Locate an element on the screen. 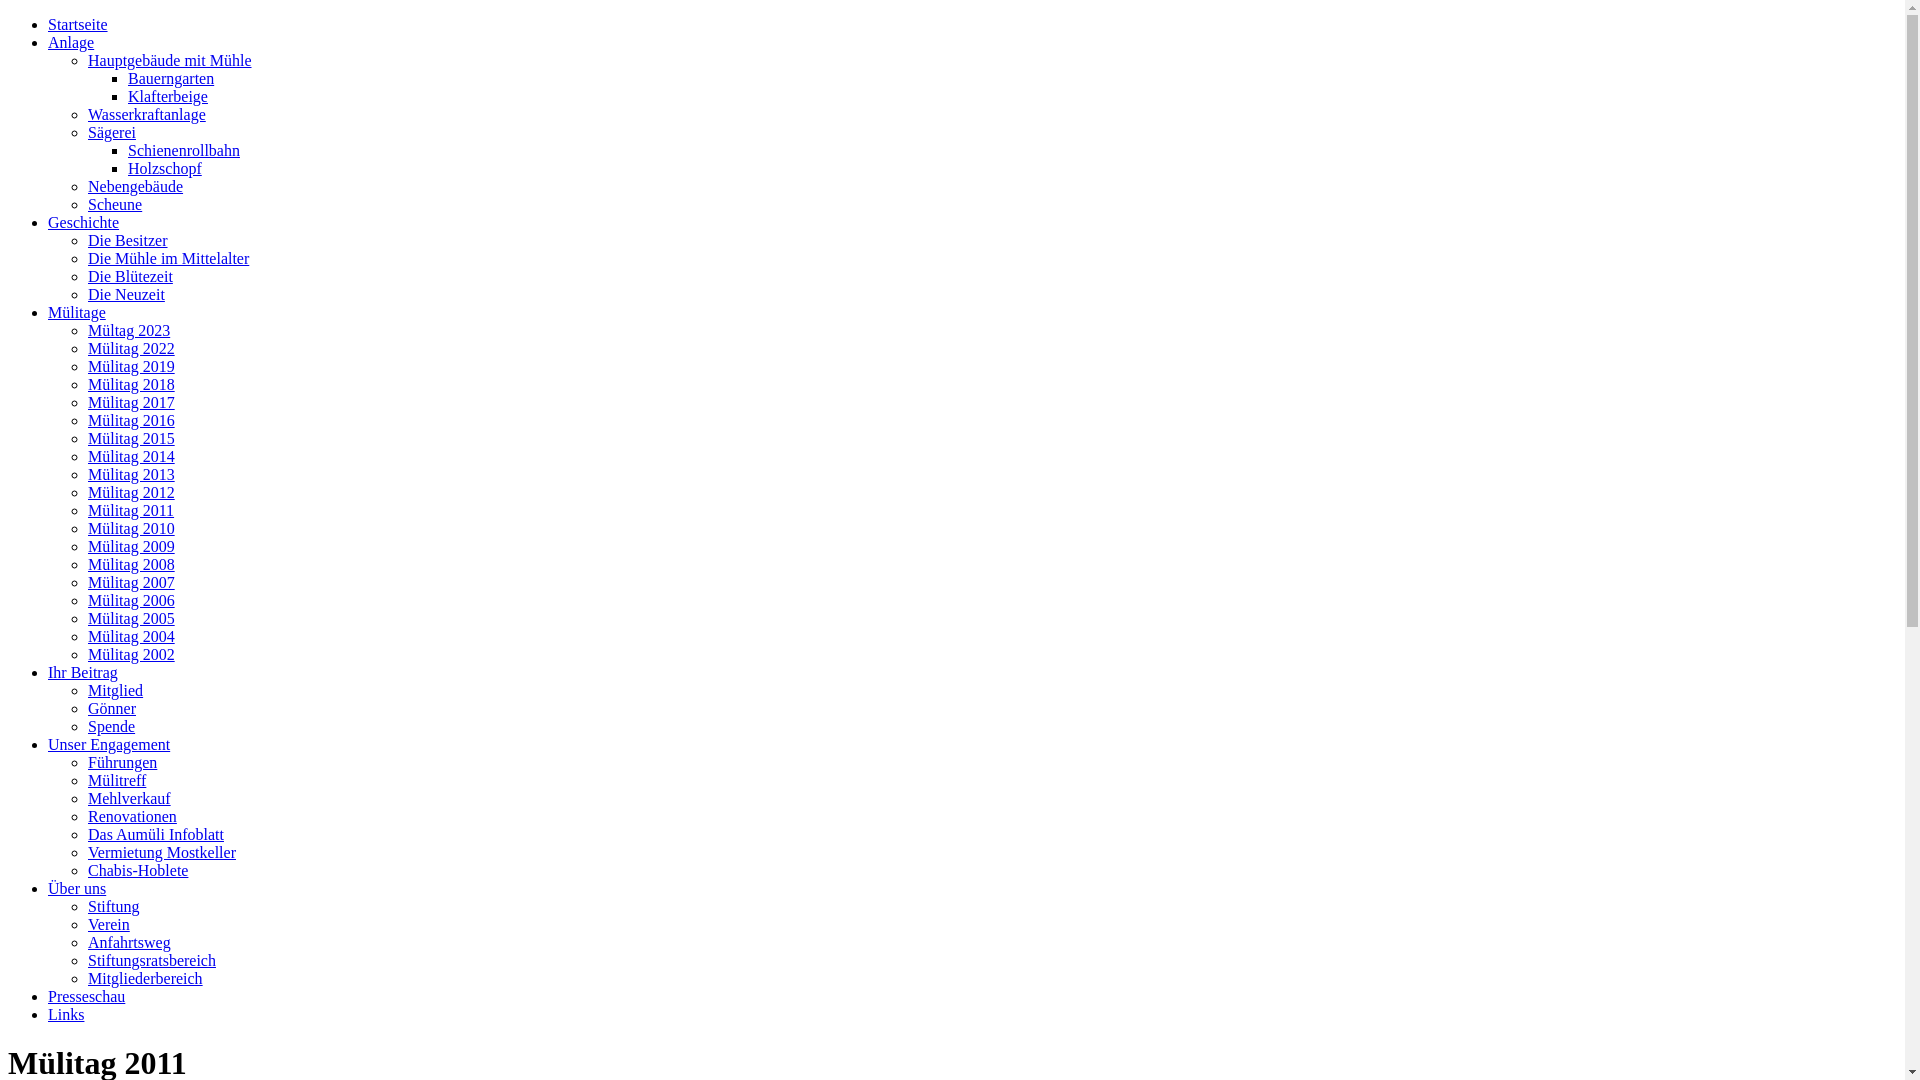 The height and width of the screenshot is (1080, 1920). Mitgliederbereich is located at coordinates (146, 978).